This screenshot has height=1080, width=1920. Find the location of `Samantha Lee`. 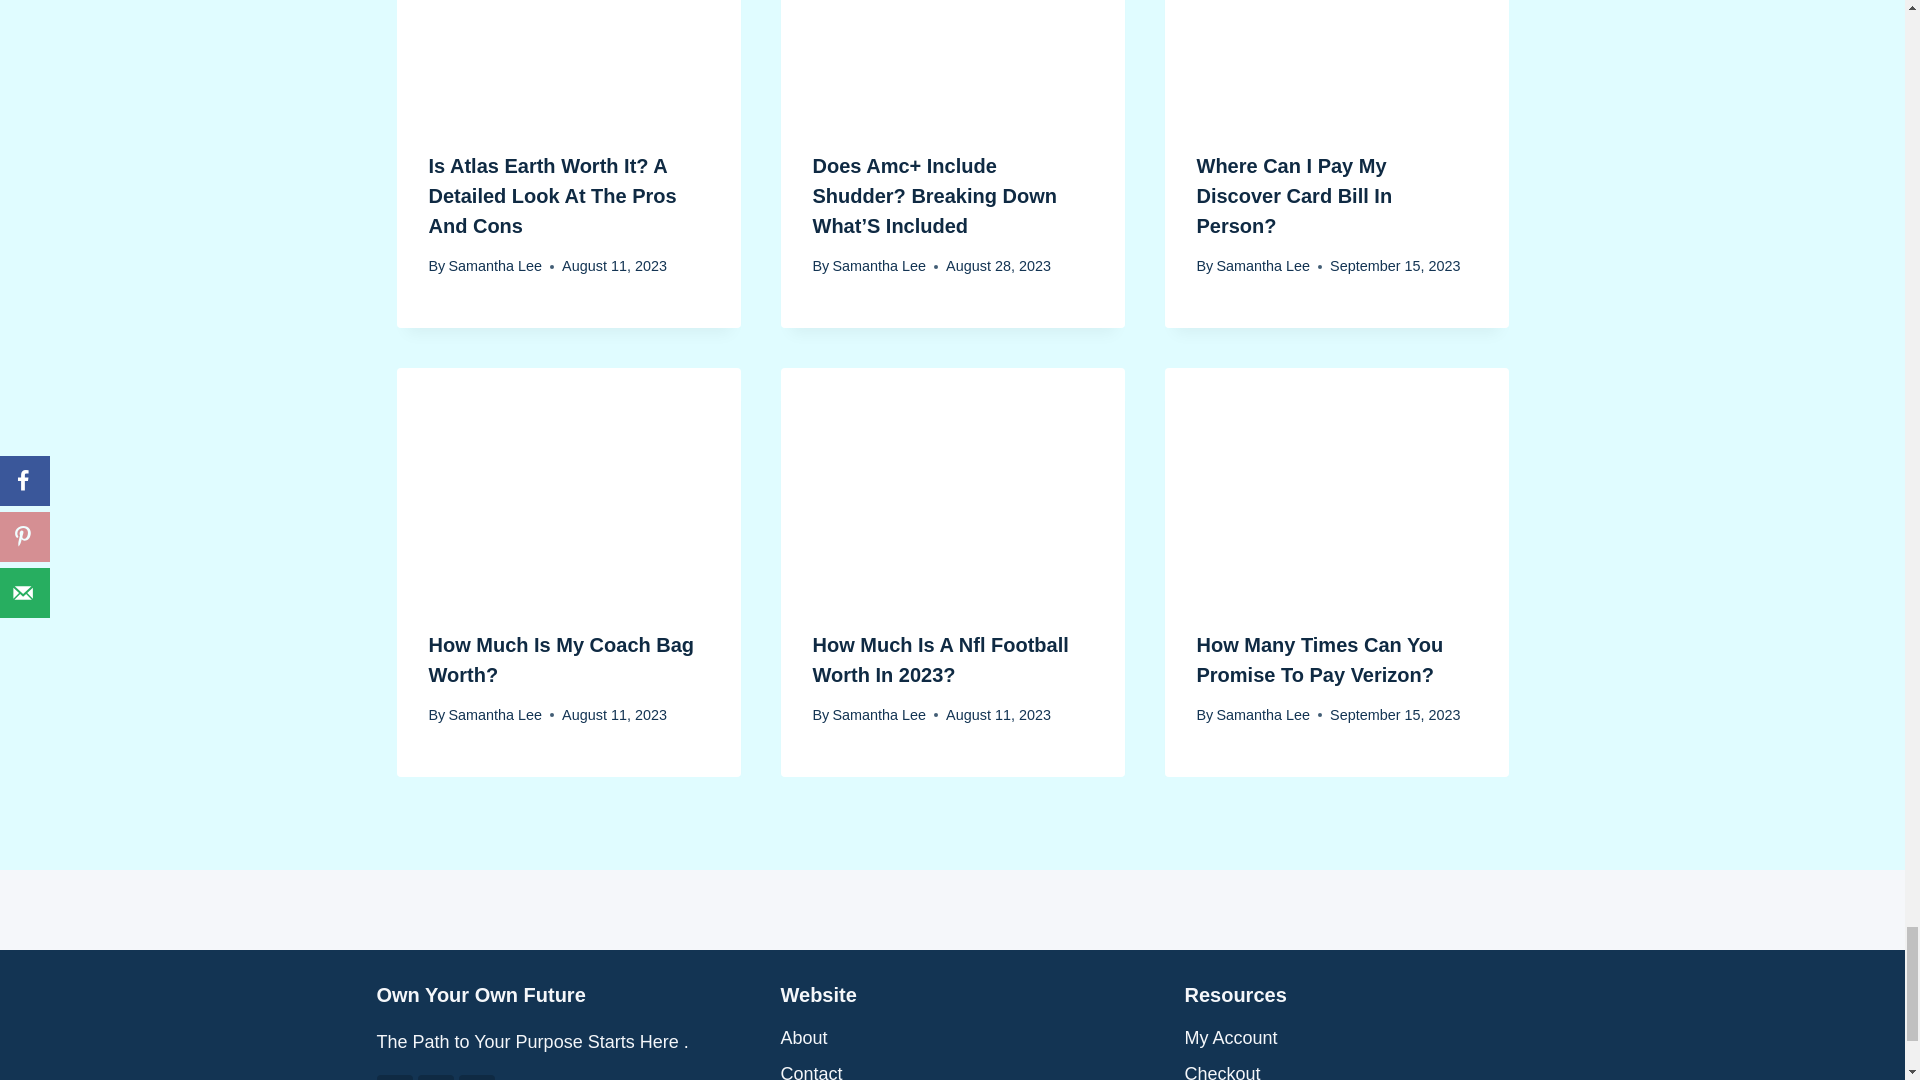

Samantha Lee is located at coordinates (494, 266).